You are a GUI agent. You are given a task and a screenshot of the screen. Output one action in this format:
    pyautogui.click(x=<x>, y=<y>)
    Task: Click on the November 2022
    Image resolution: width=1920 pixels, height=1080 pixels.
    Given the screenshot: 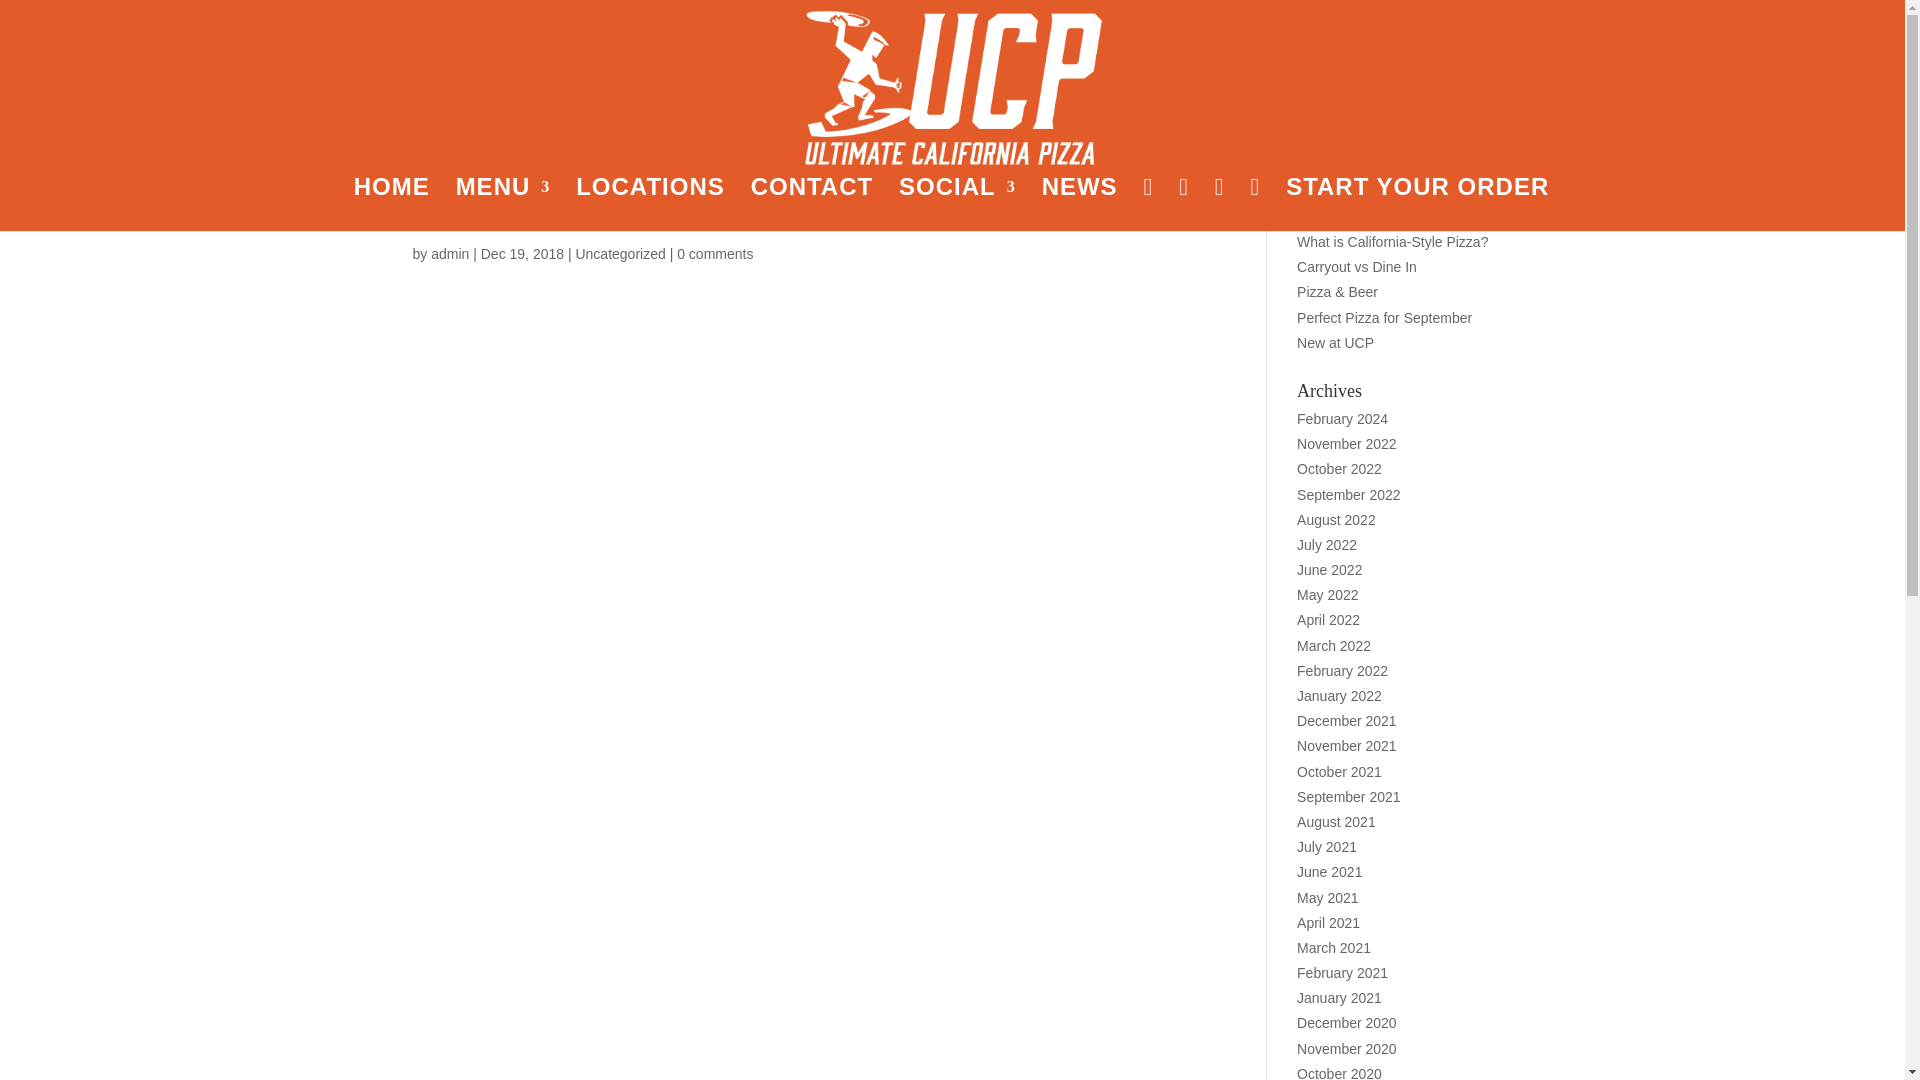 What is the action you would take?
    pyautogui.click(x=1347, y=444)
    